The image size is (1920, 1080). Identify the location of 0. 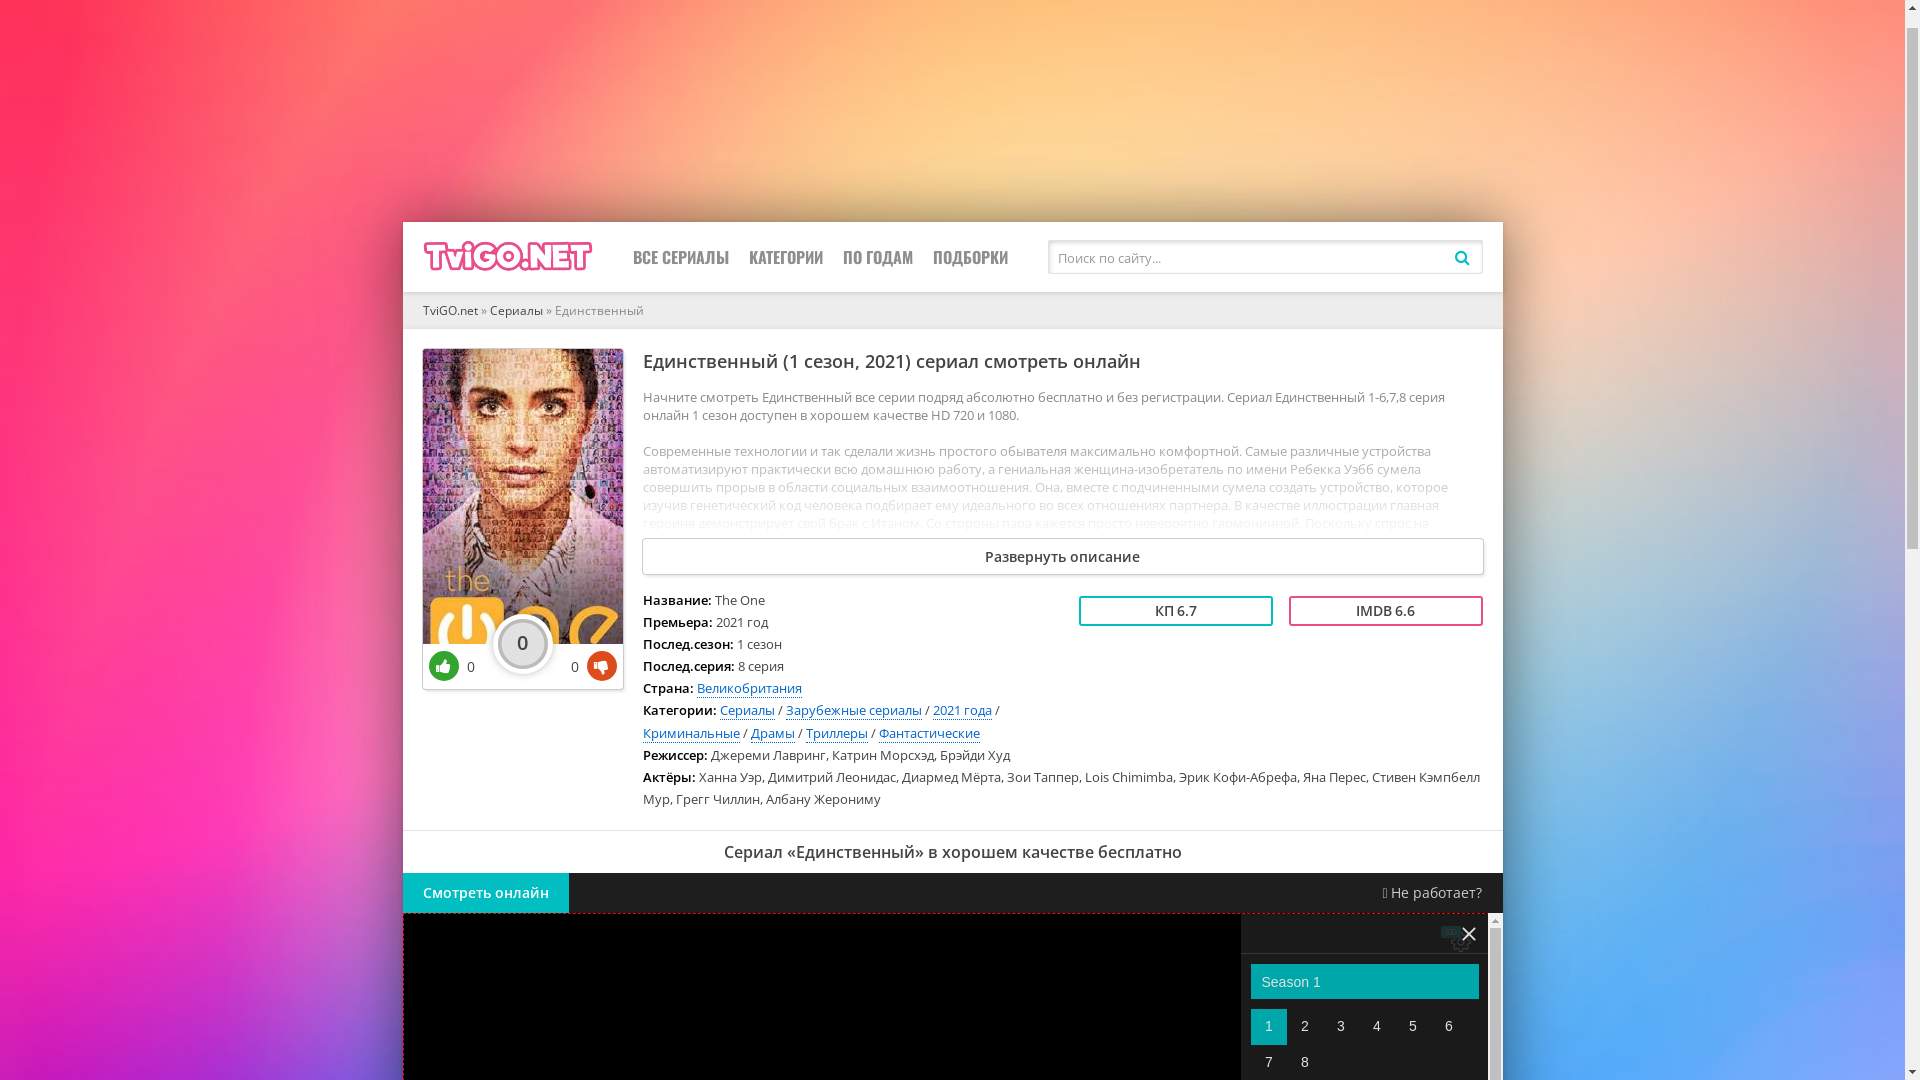
(593, 694).